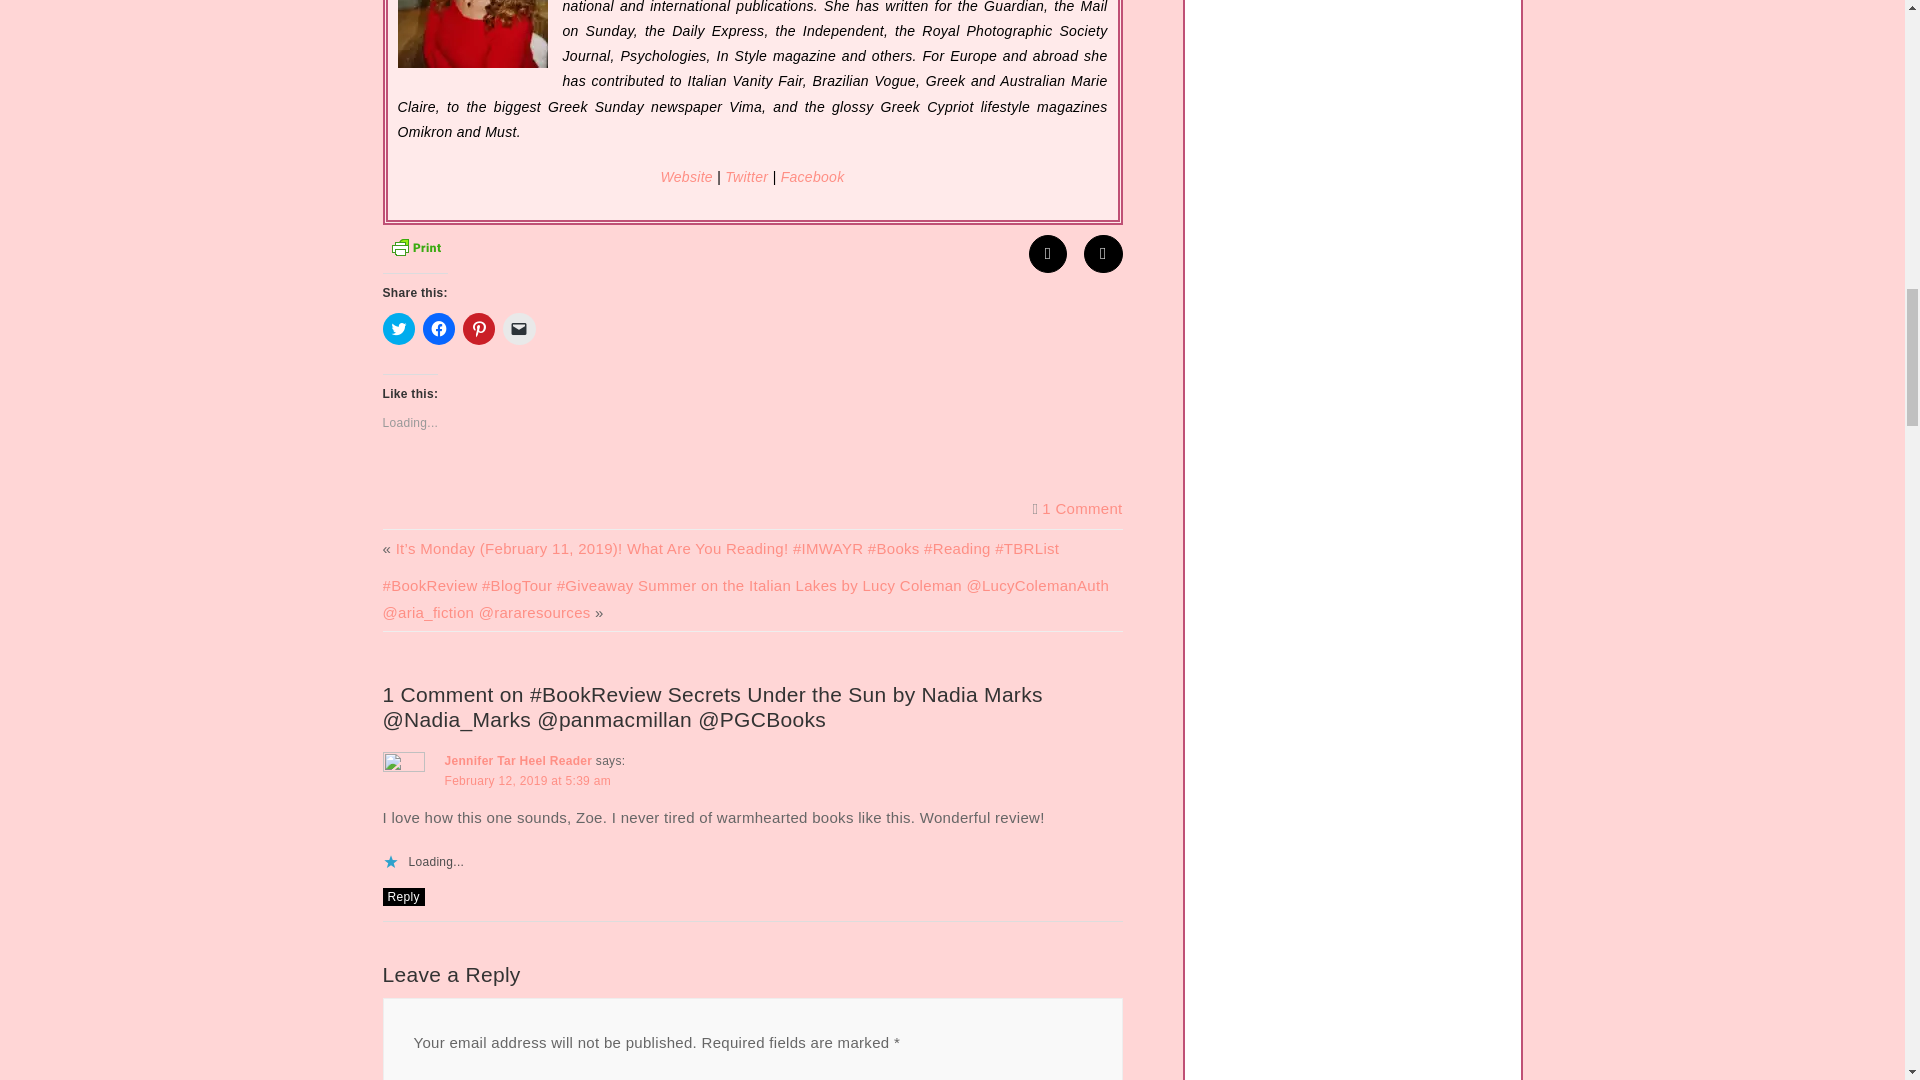  What do you see at coordinates (478, 328) in the screenshot?
I see `Click to share on Pinterest` at bounding box center [478, 328].